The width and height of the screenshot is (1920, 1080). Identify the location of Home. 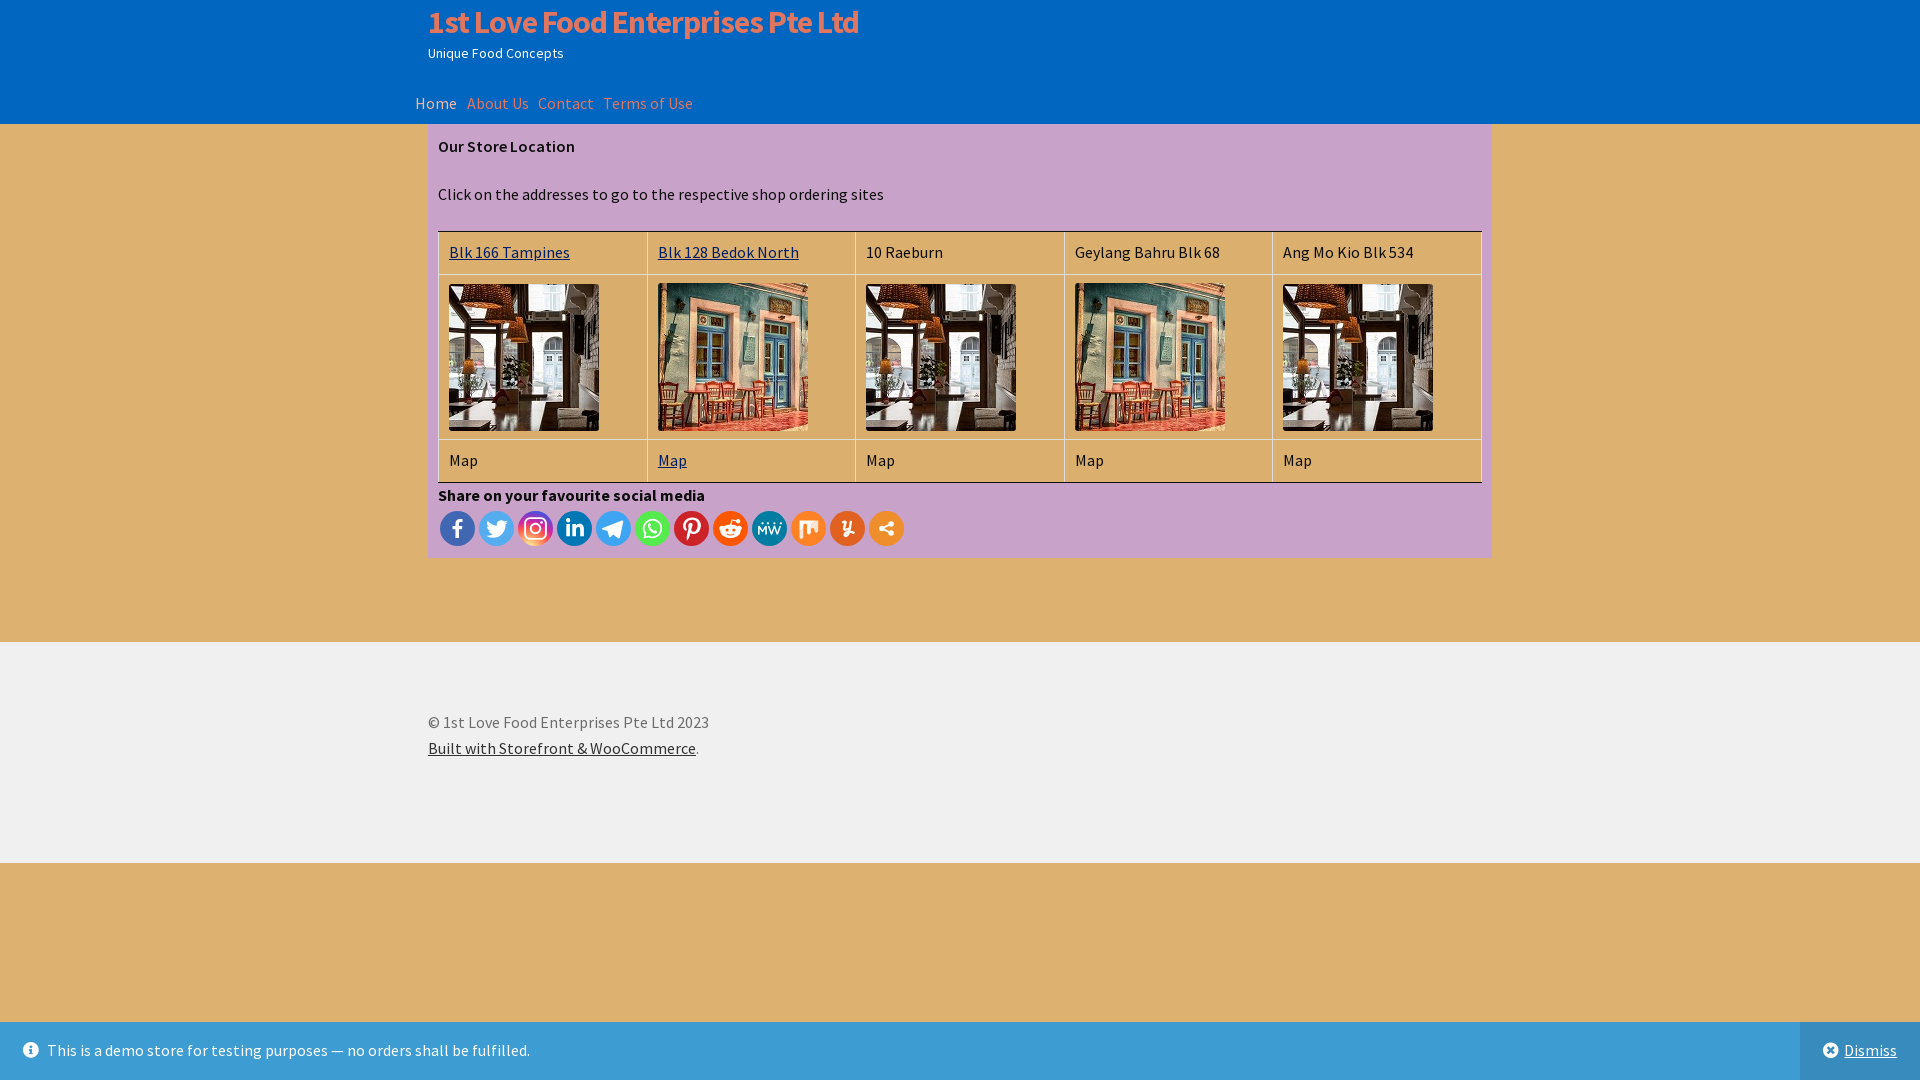
(436, 103).